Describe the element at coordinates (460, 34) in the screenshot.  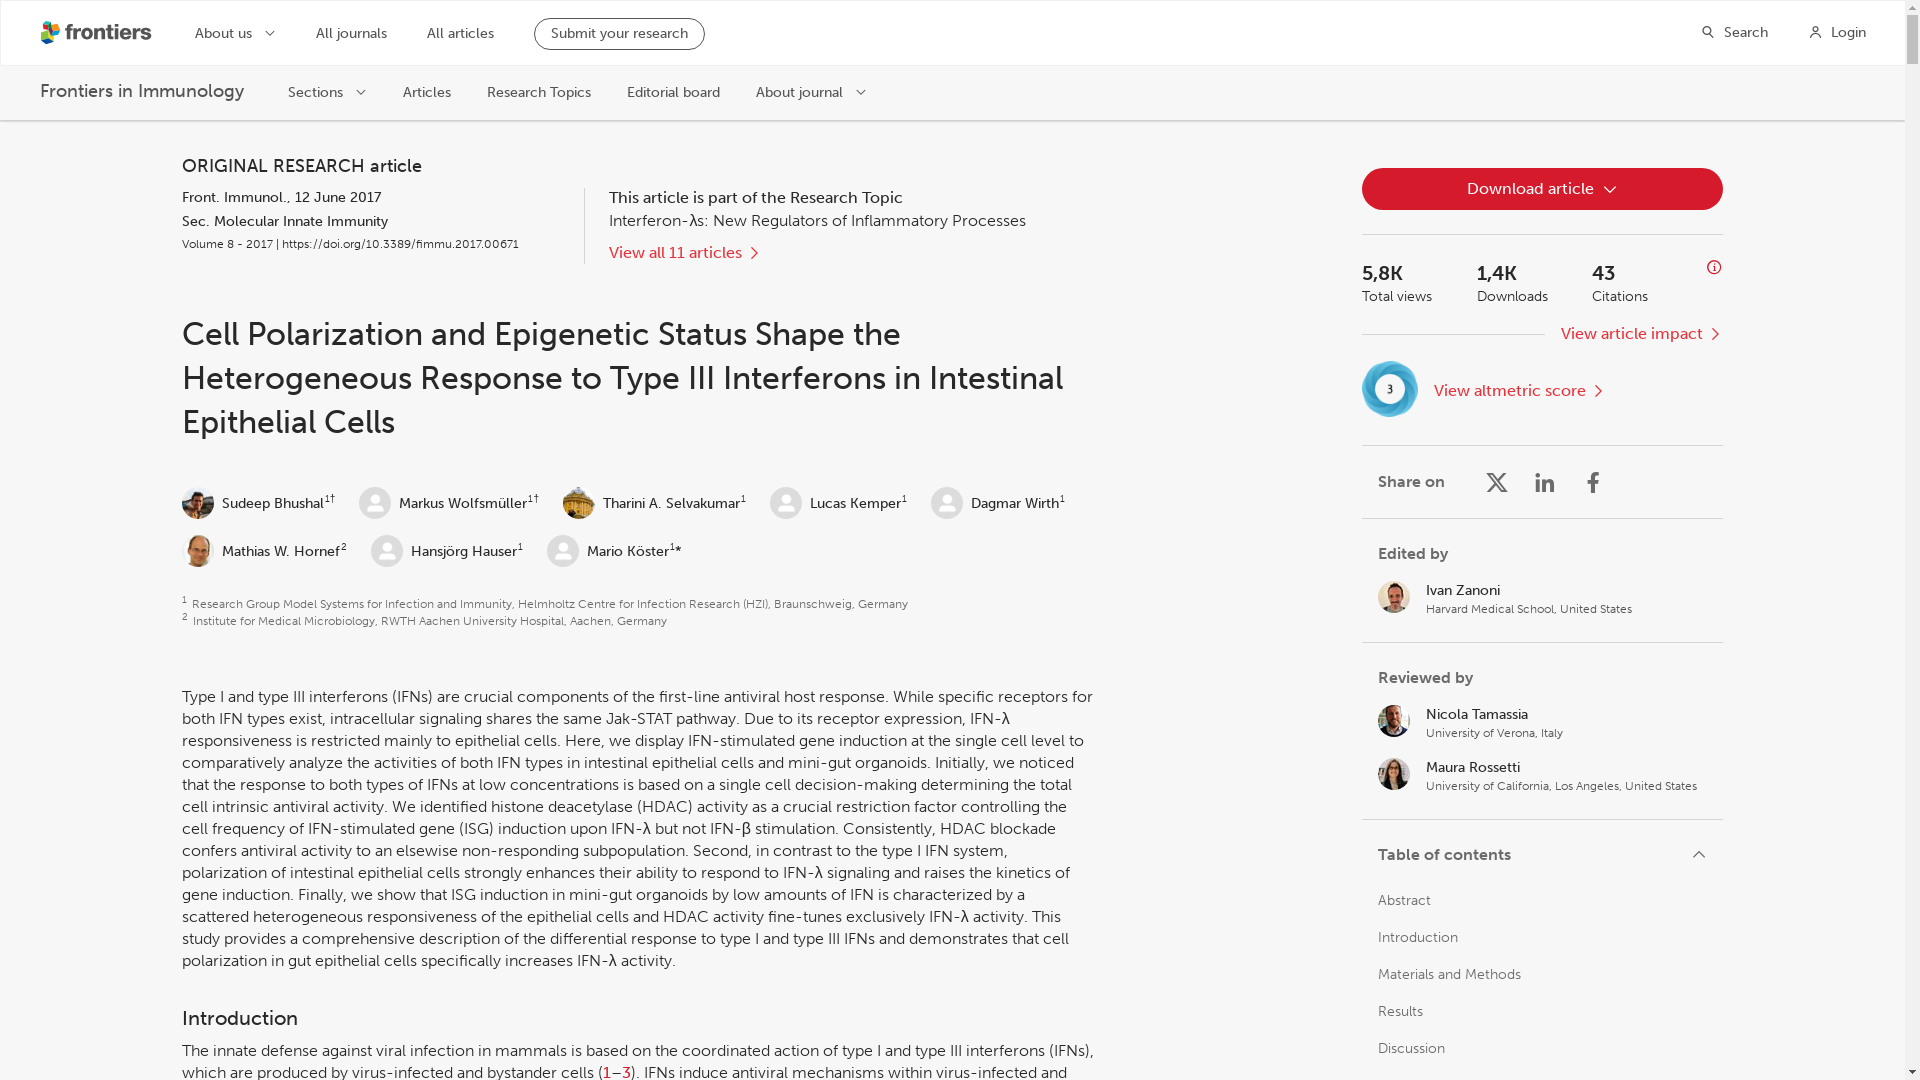
I see `All articles` at that location.